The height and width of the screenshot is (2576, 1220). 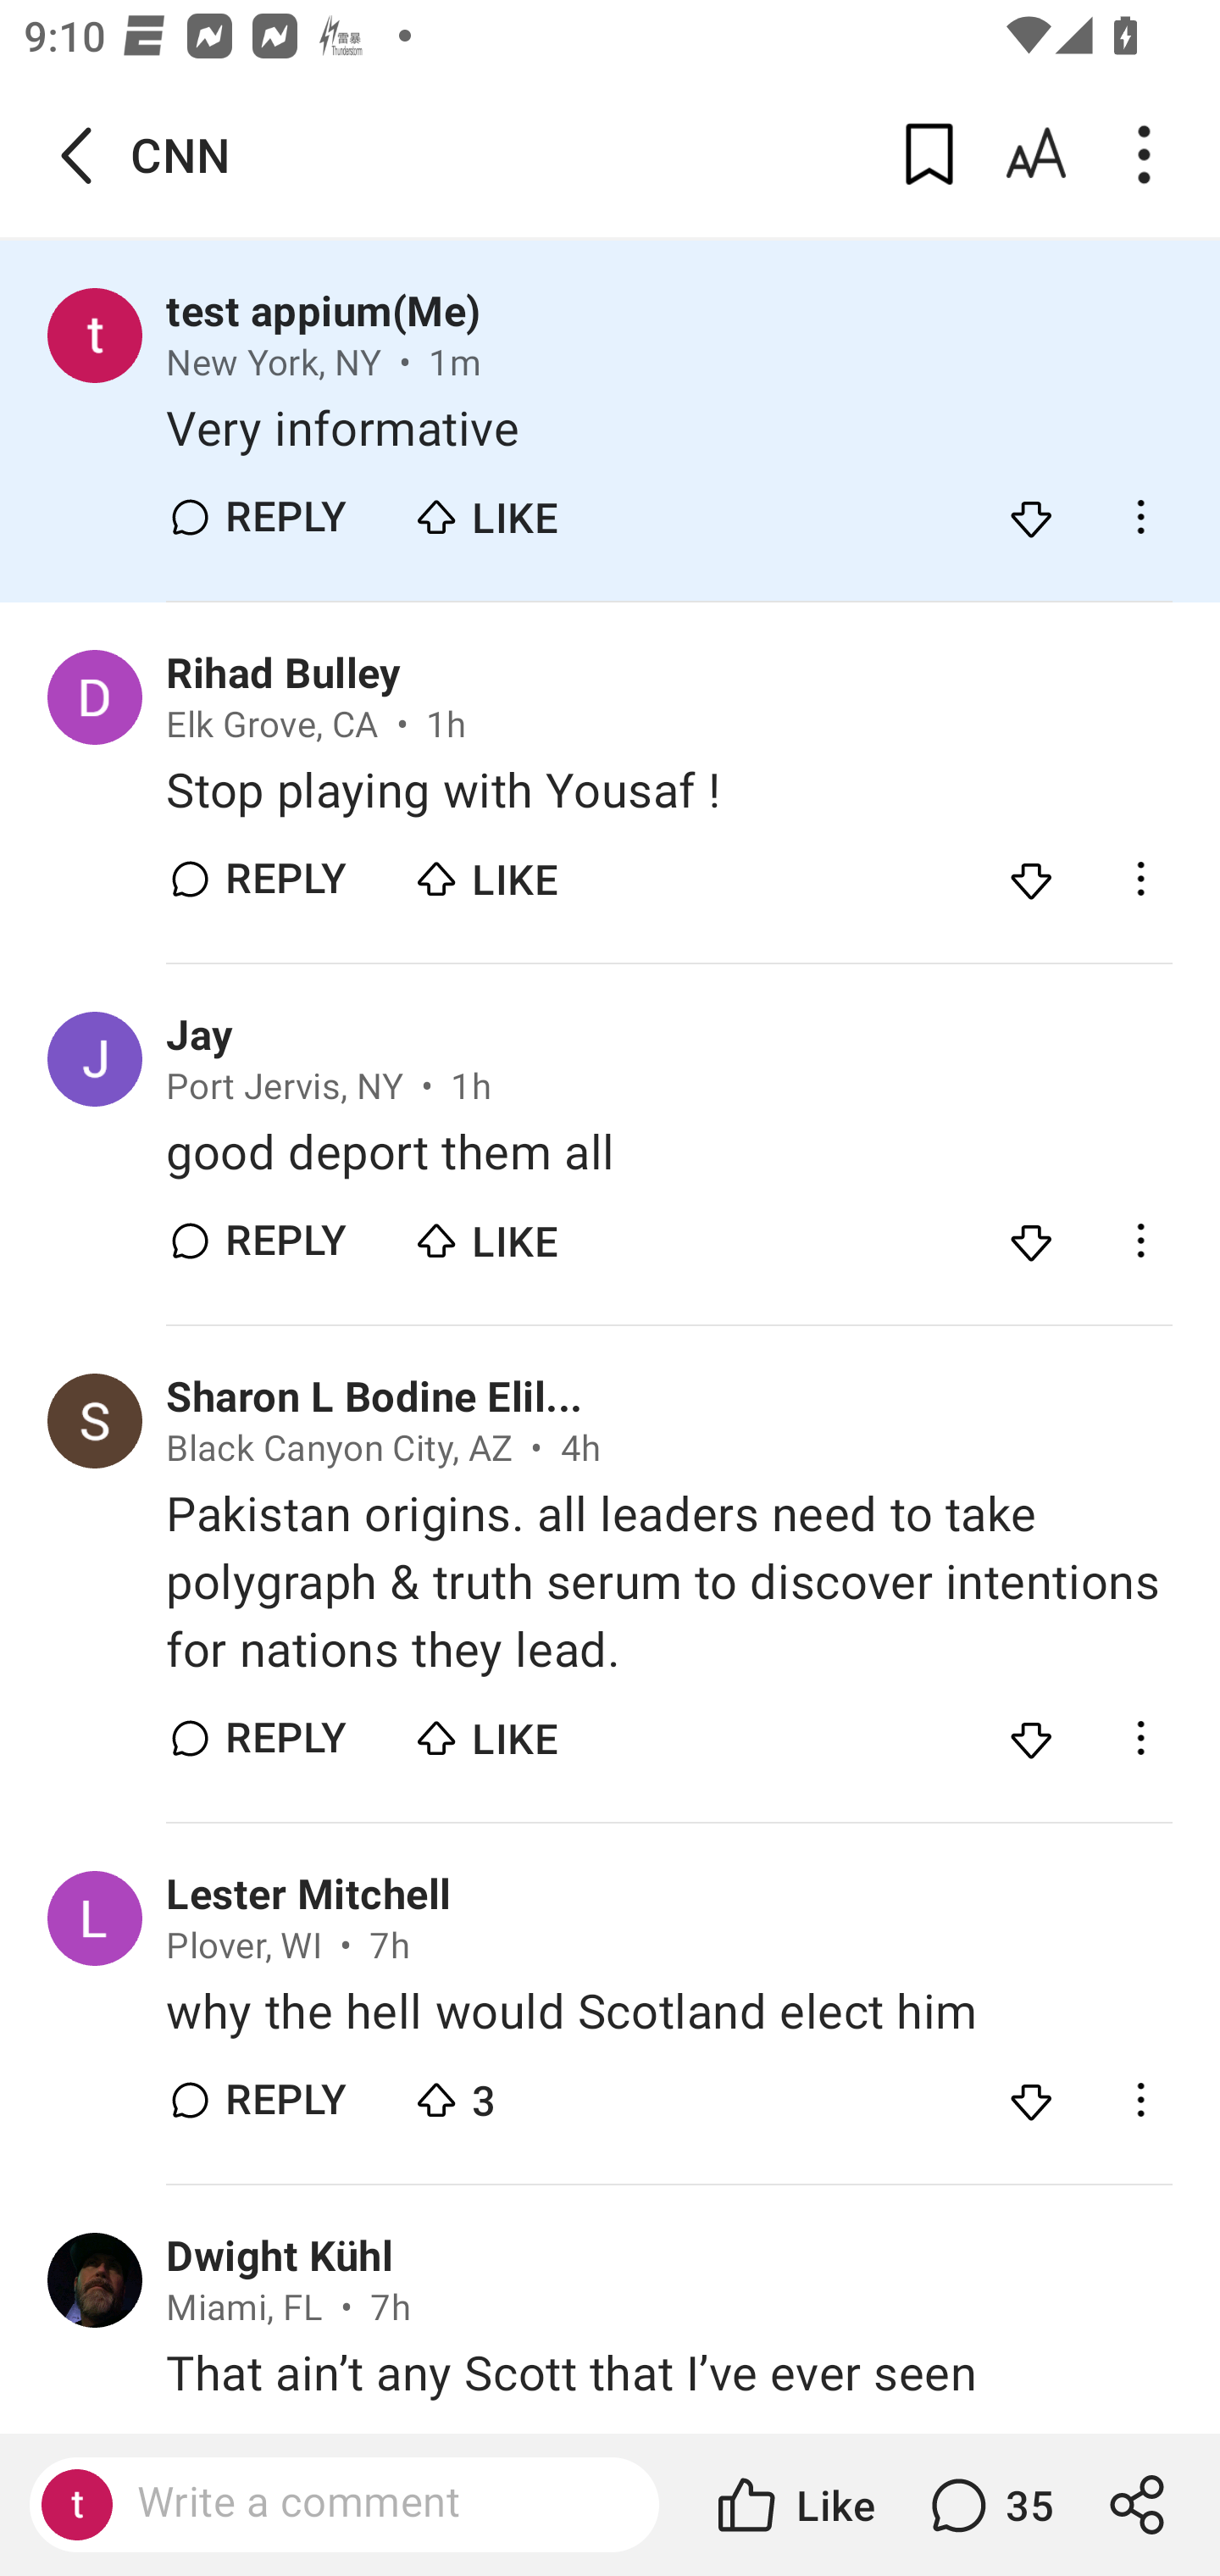 What do you see at coordinates (668, 2374) in the screenshot?
I see `That ain’t any Scott that I’ve ever seen` at bounding box center [668, 2374].